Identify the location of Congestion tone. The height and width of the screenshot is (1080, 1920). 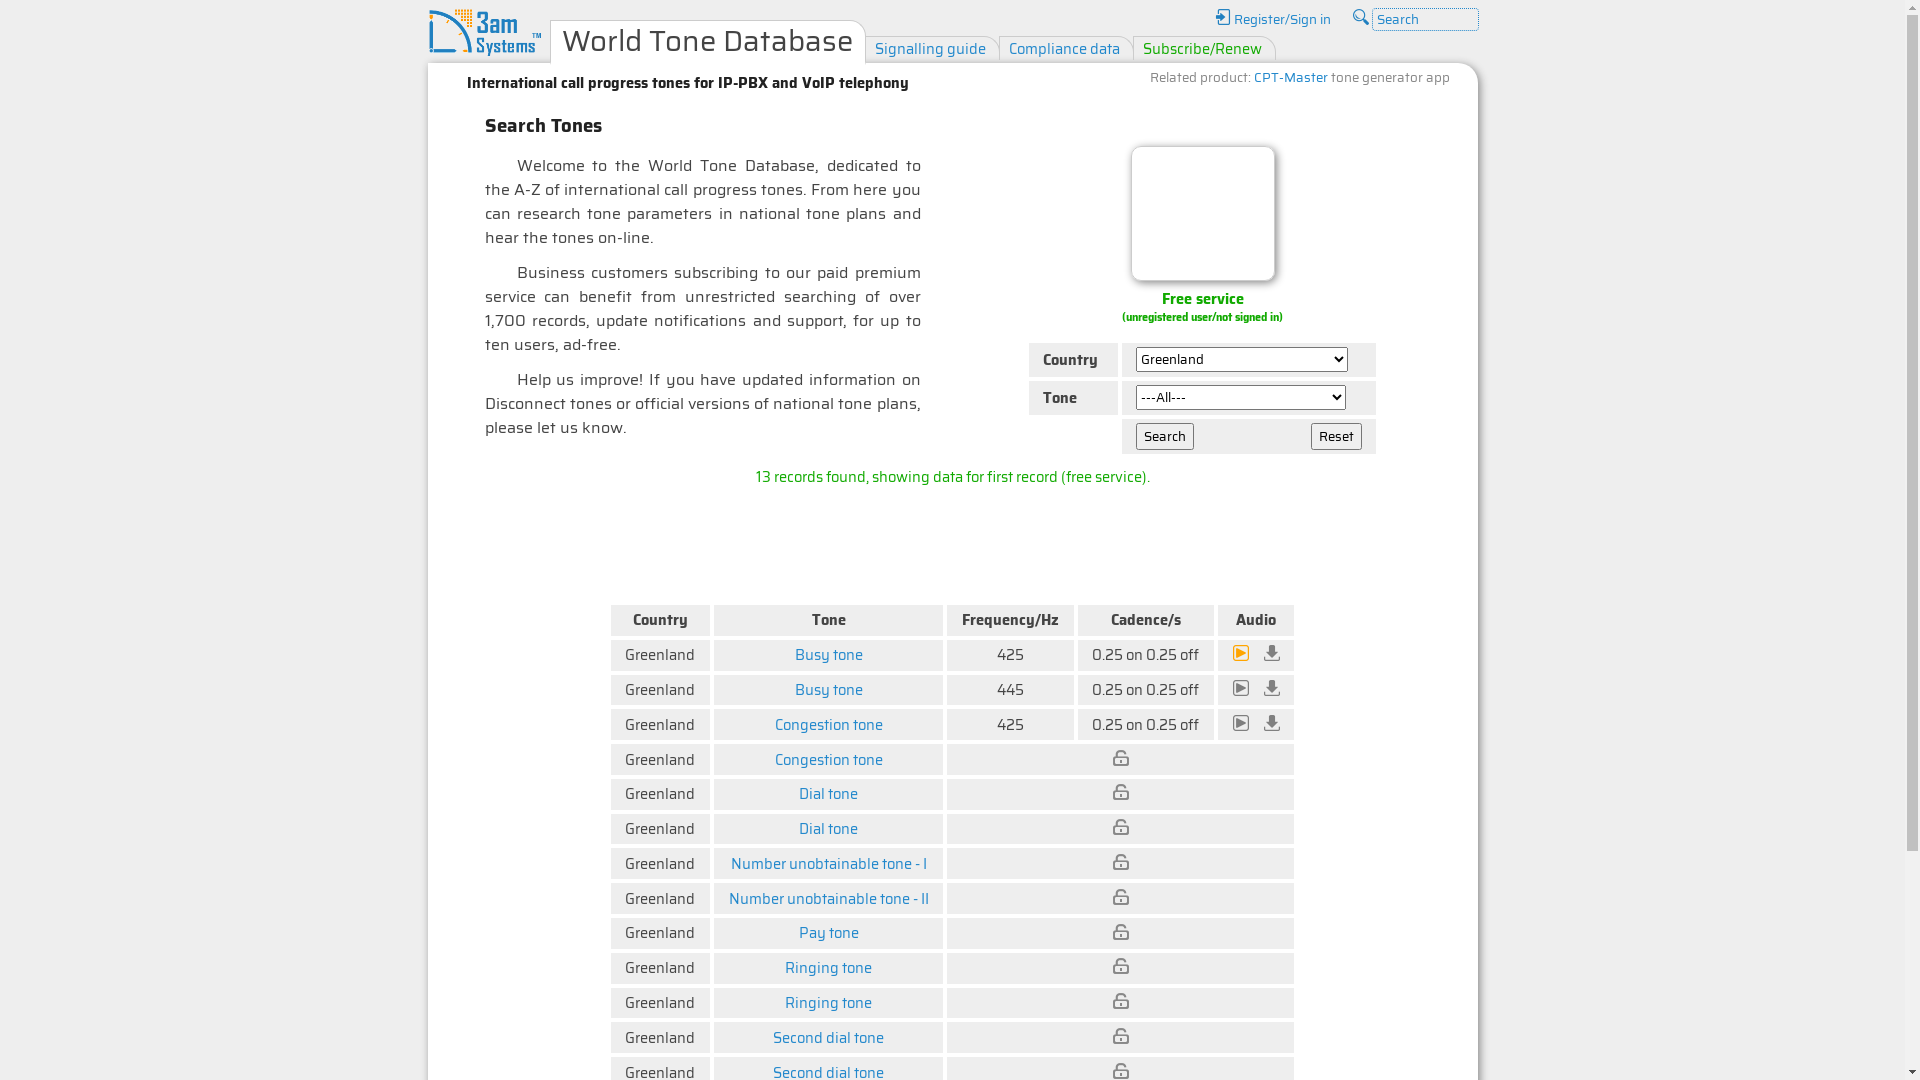
(829, 759).